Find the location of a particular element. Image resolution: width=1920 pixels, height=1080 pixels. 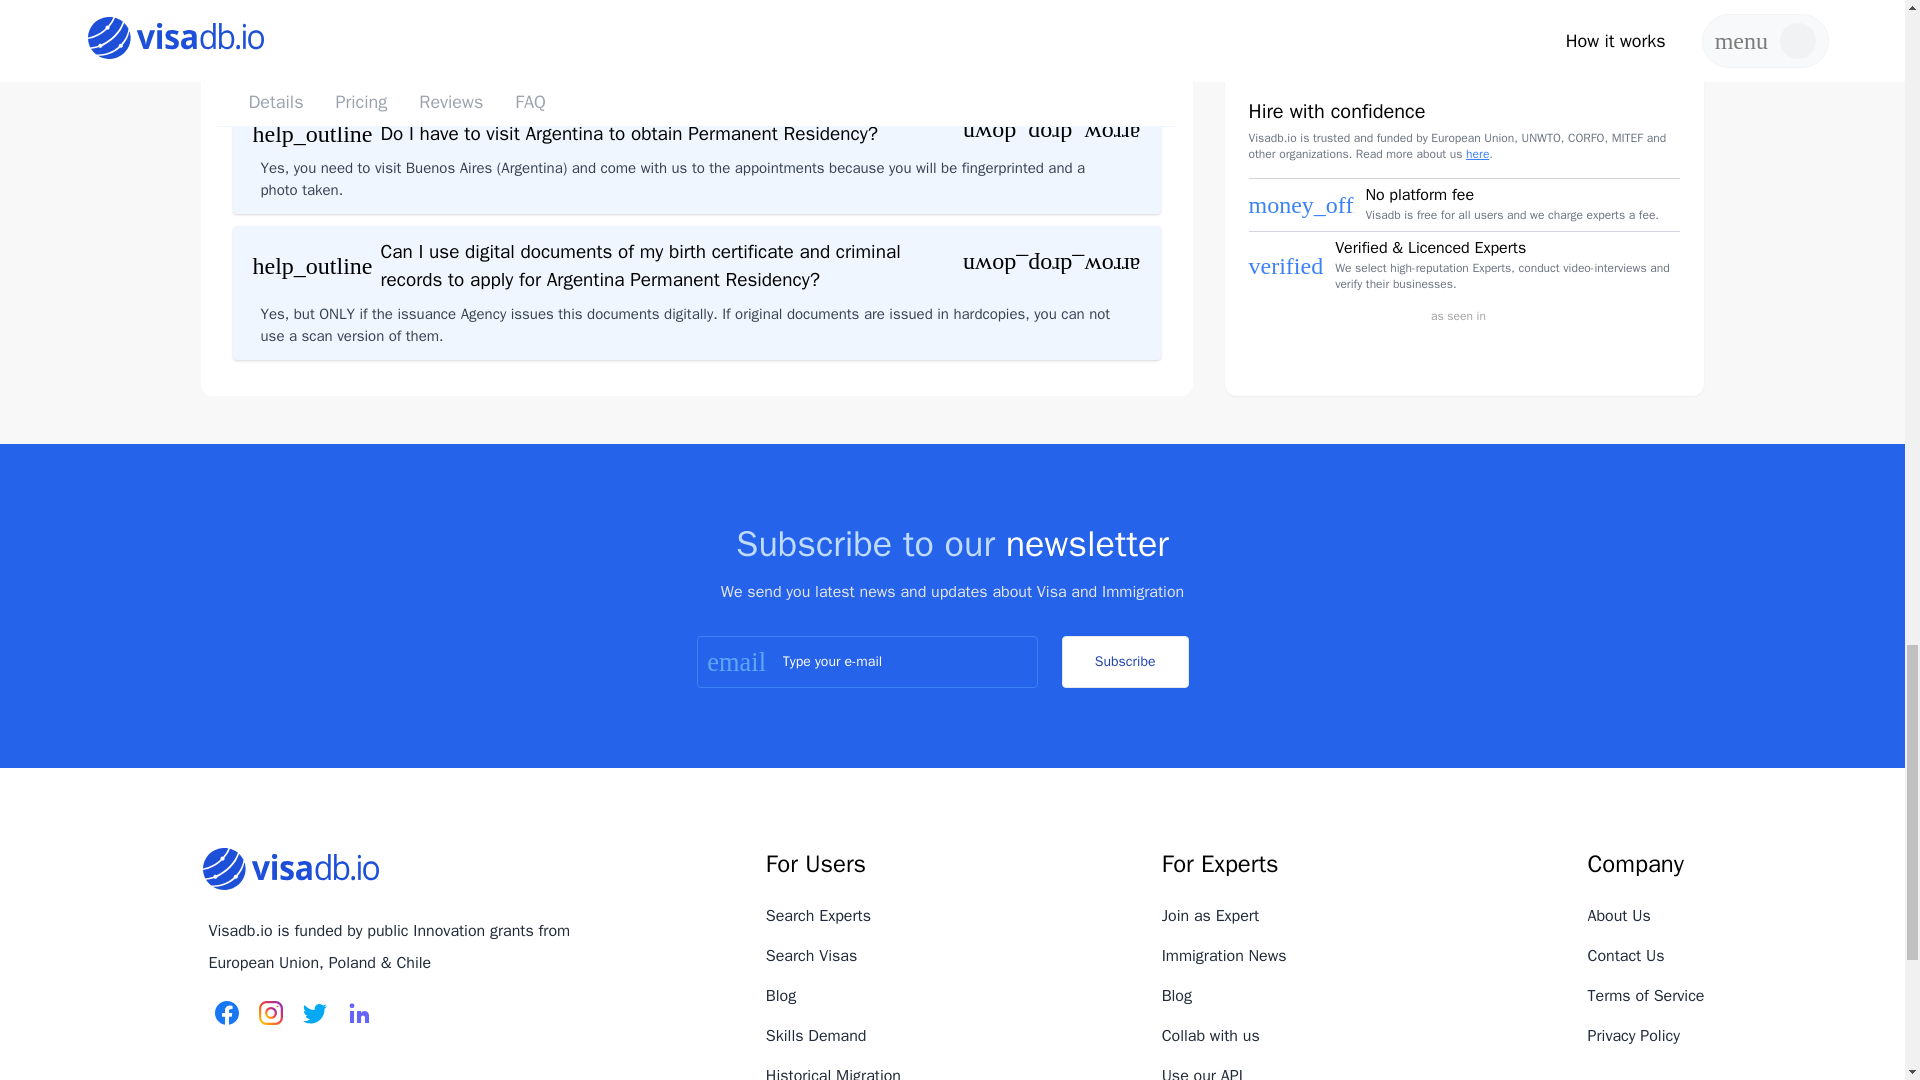

Join as Expert is located at coordinates (1210, 916).